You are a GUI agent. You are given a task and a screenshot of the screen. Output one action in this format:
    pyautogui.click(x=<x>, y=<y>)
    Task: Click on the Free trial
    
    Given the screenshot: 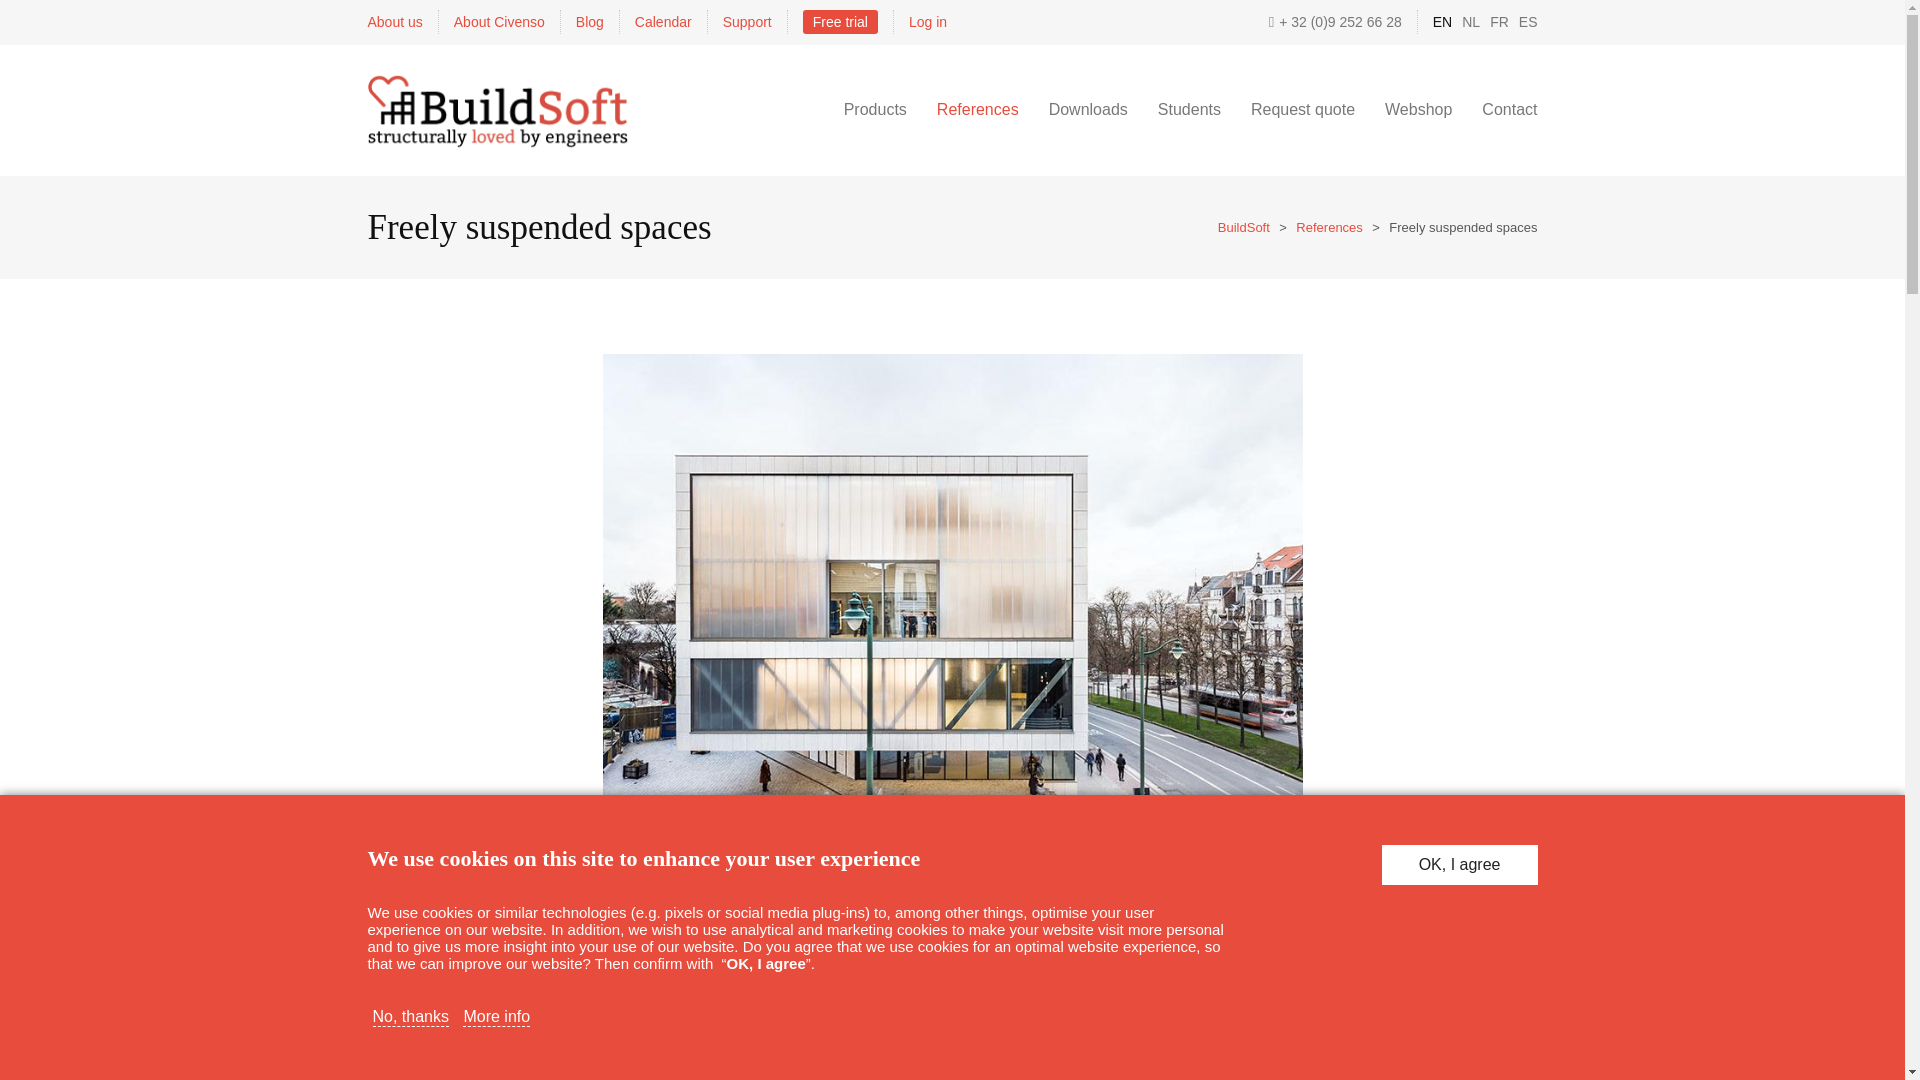 What is the action you would take?
    pyautogui.click(x=840, y=21)
    